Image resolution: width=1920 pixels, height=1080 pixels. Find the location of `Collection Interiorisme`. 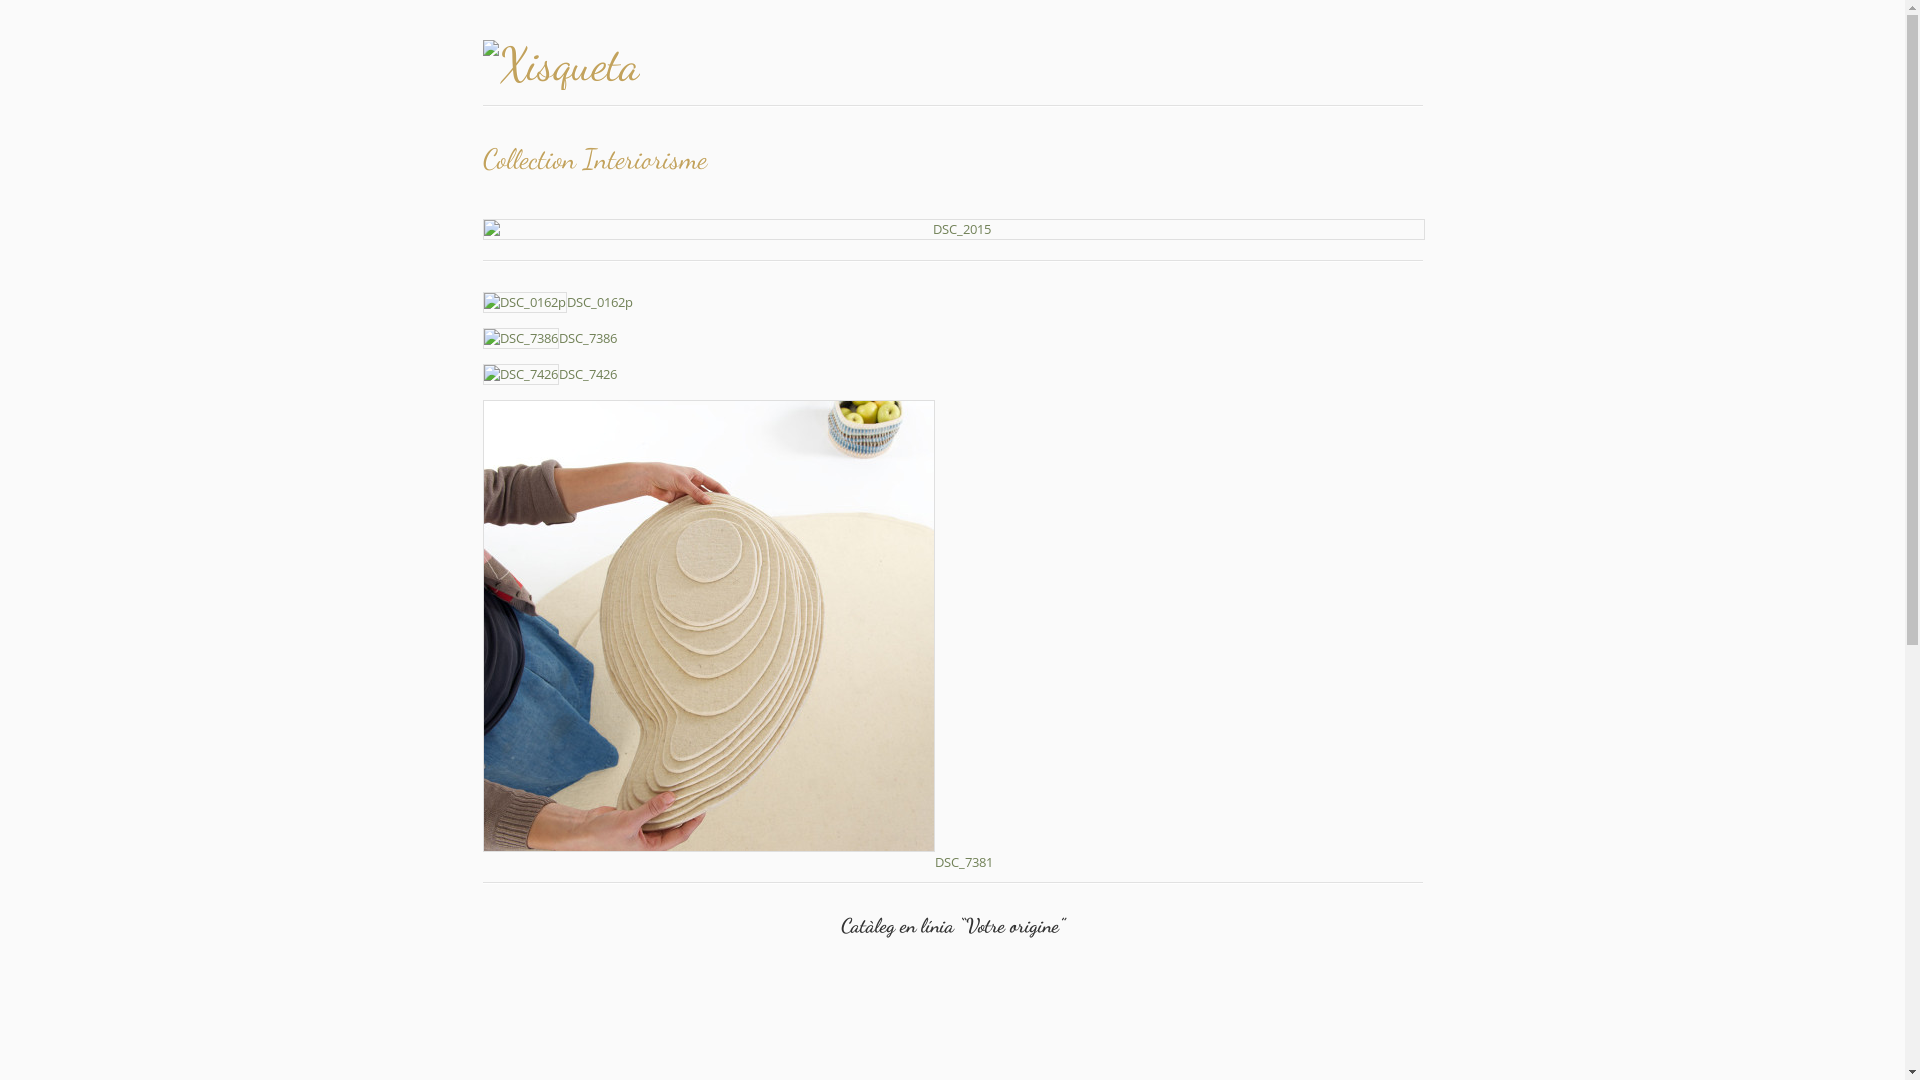

Collection Interiorisme is located at coordinates (952, 230).